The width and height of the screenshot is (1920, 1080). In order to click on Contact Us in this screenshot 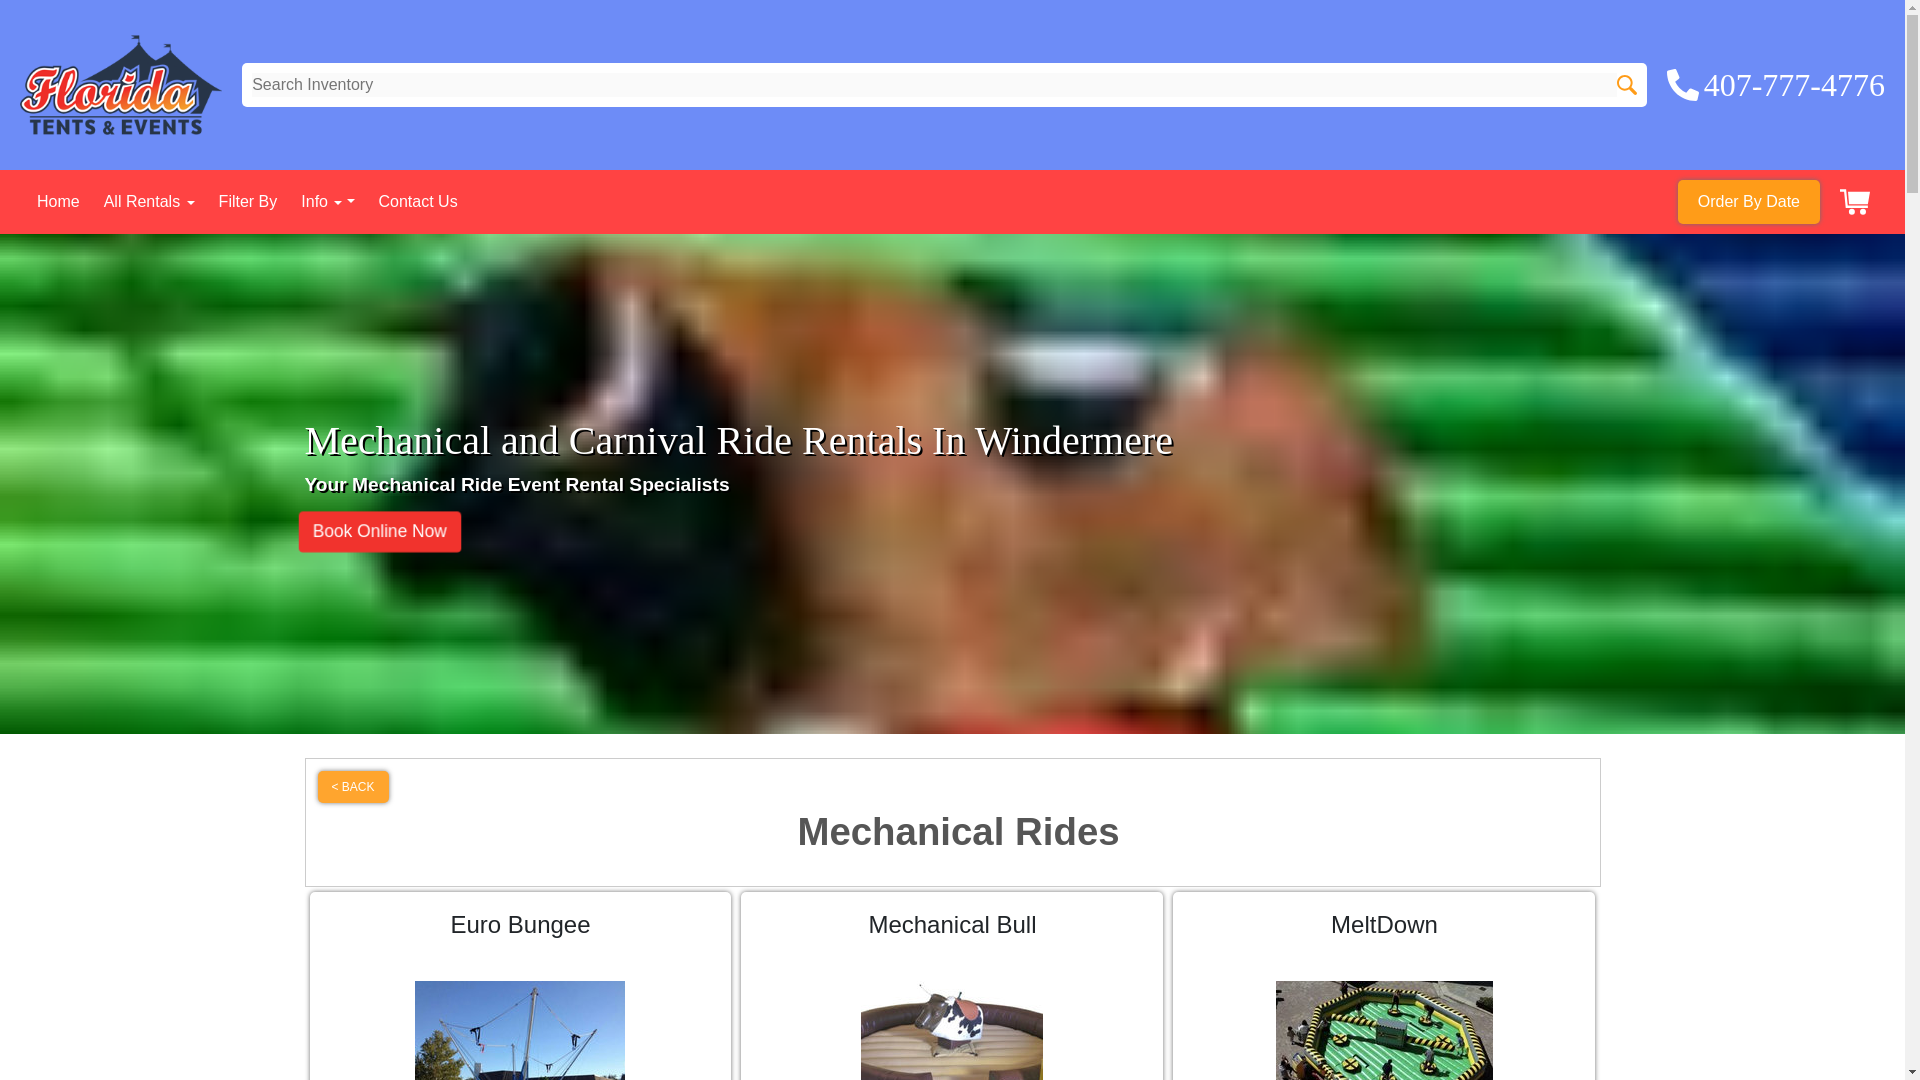, I will do `click(417, 201)`.